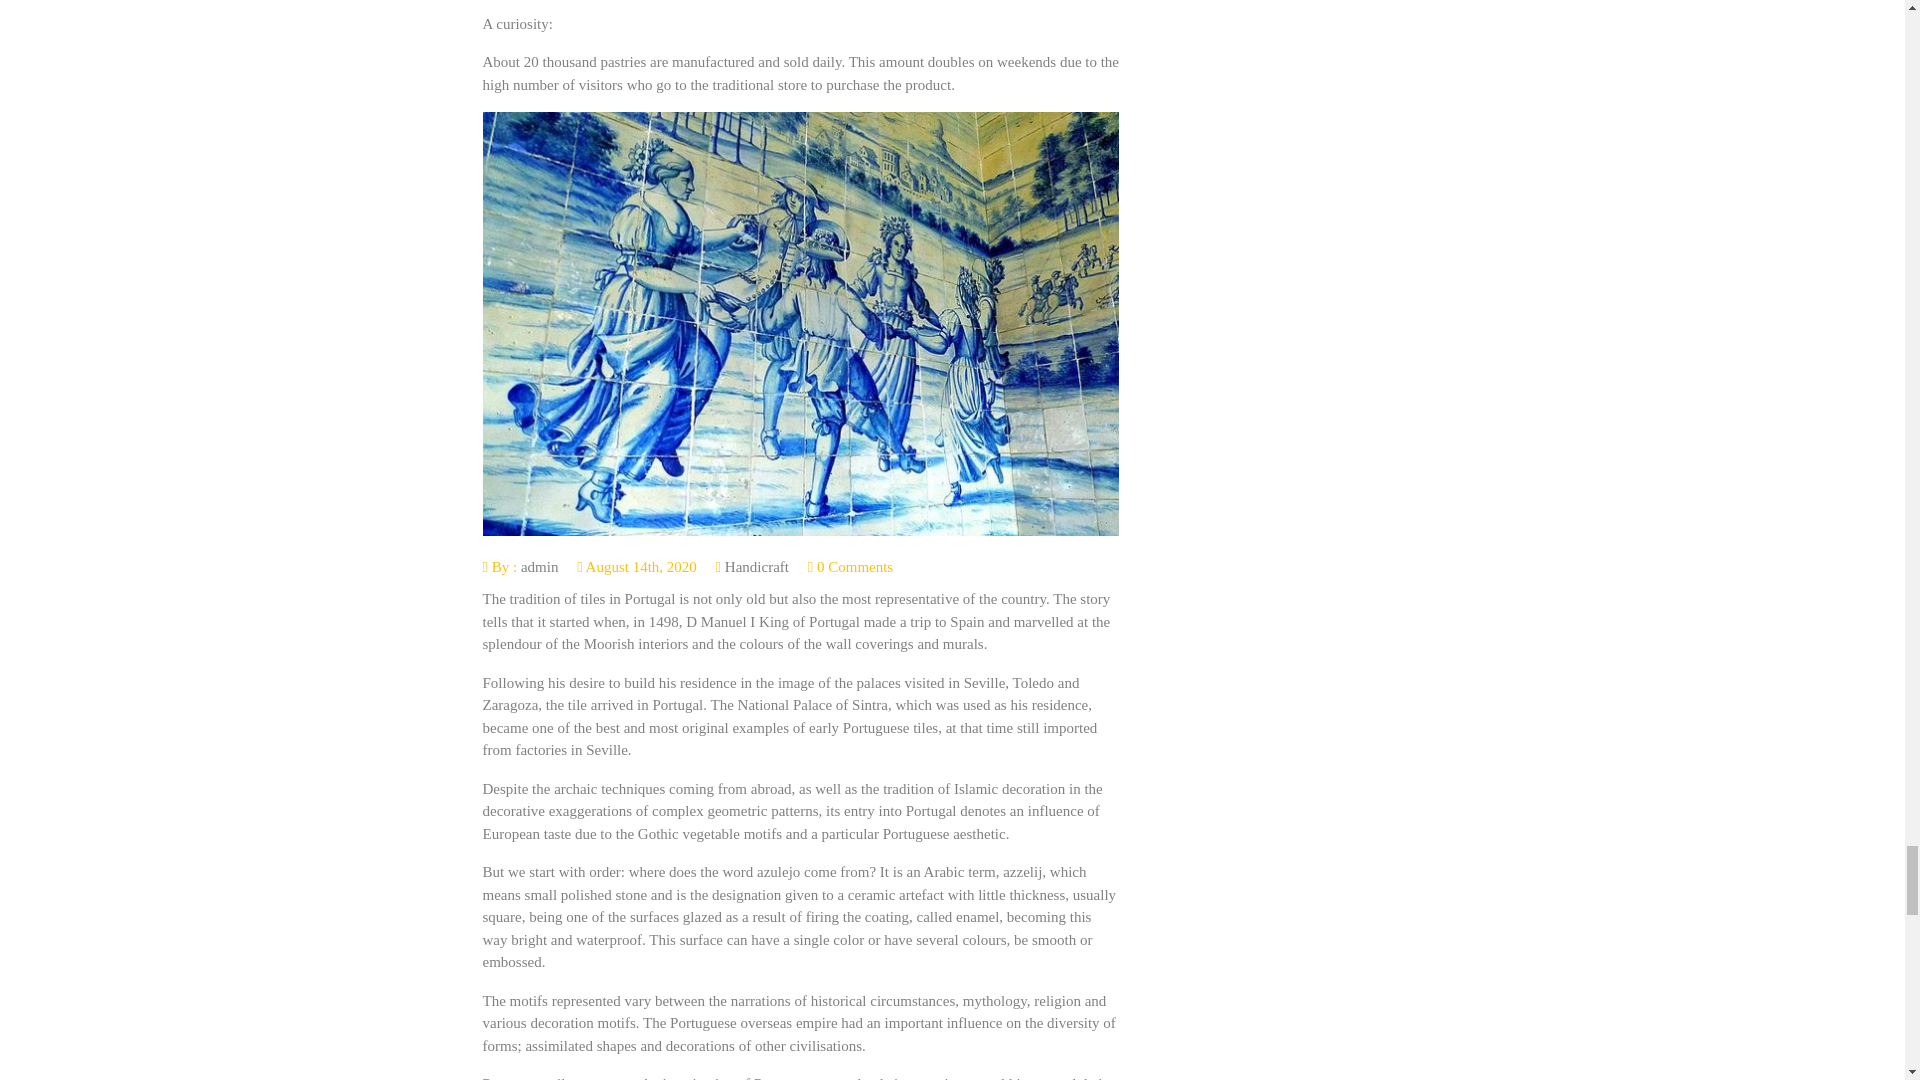  I want to click on Posts by admin, so click(539, 566).